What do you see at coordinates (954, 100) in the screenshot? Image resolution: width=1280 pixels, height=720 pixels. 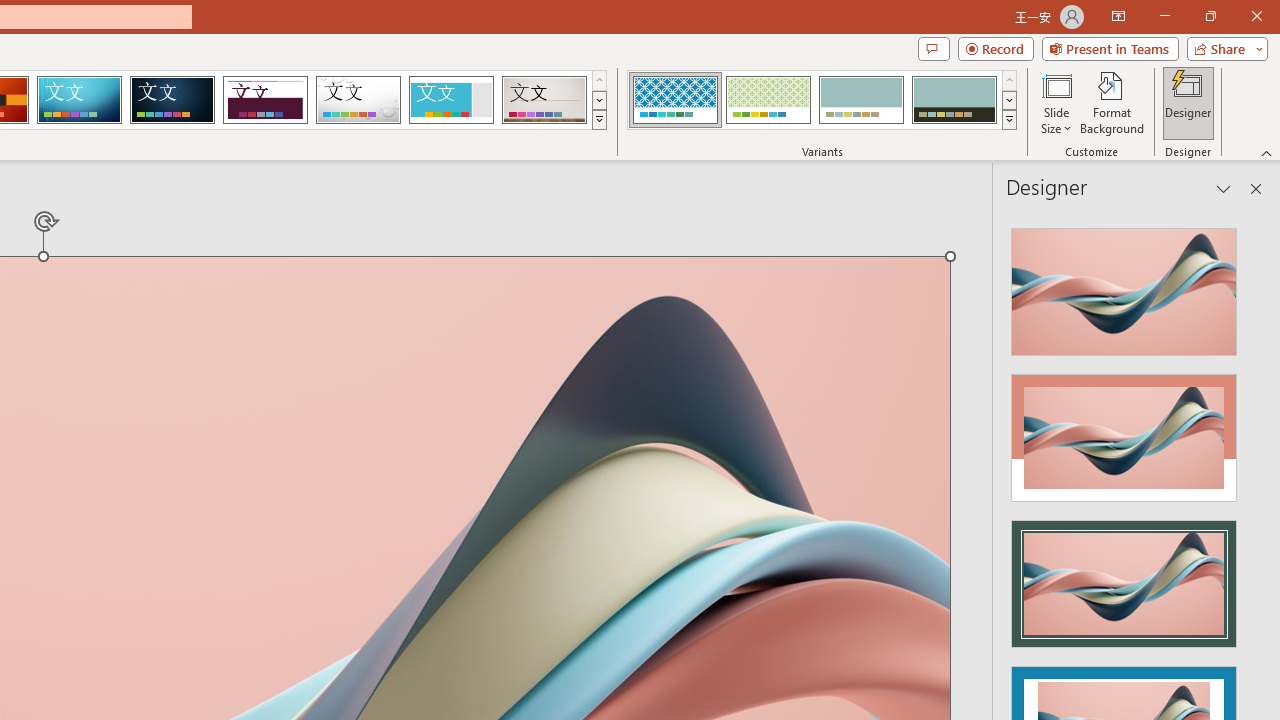 I see `Integral Variant 4` at bounding box center [954, 100].